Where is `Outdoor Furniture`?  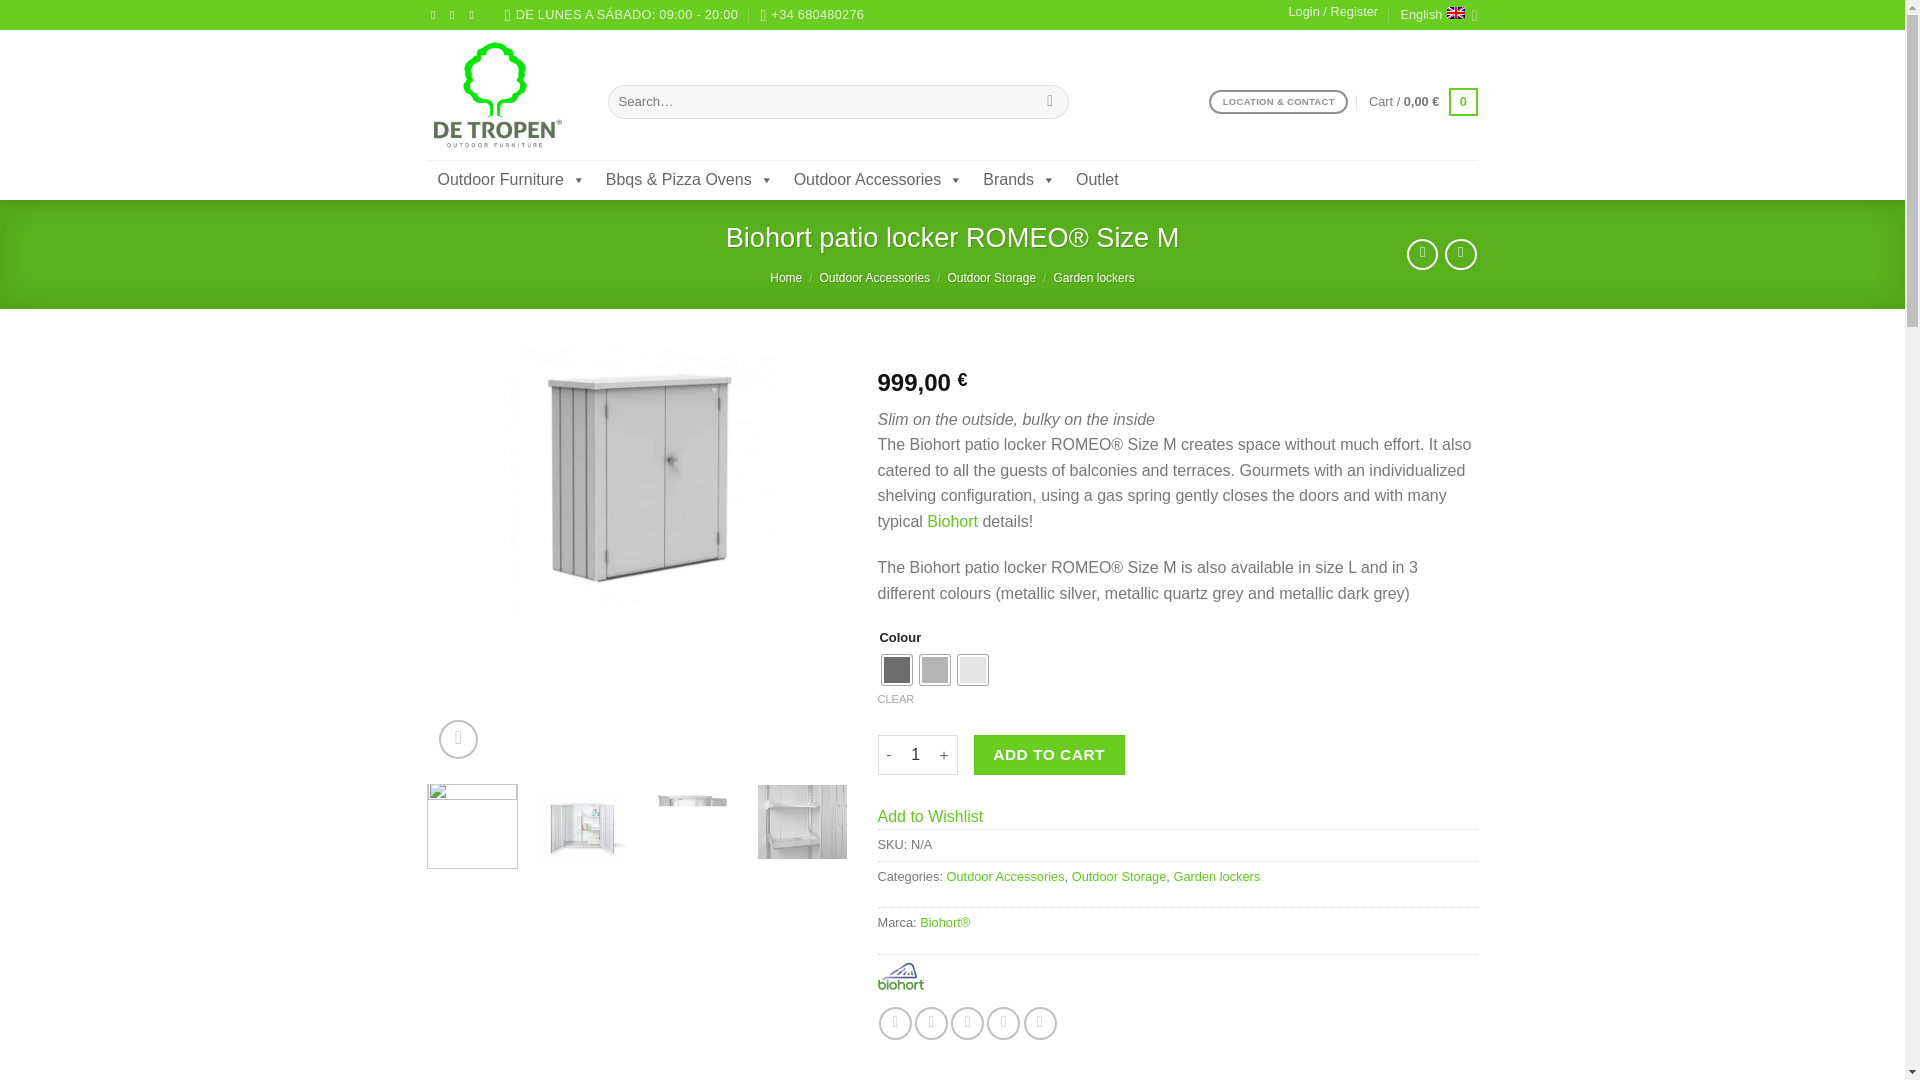 Outdoor Furniture is located at coordinates (512, 179).